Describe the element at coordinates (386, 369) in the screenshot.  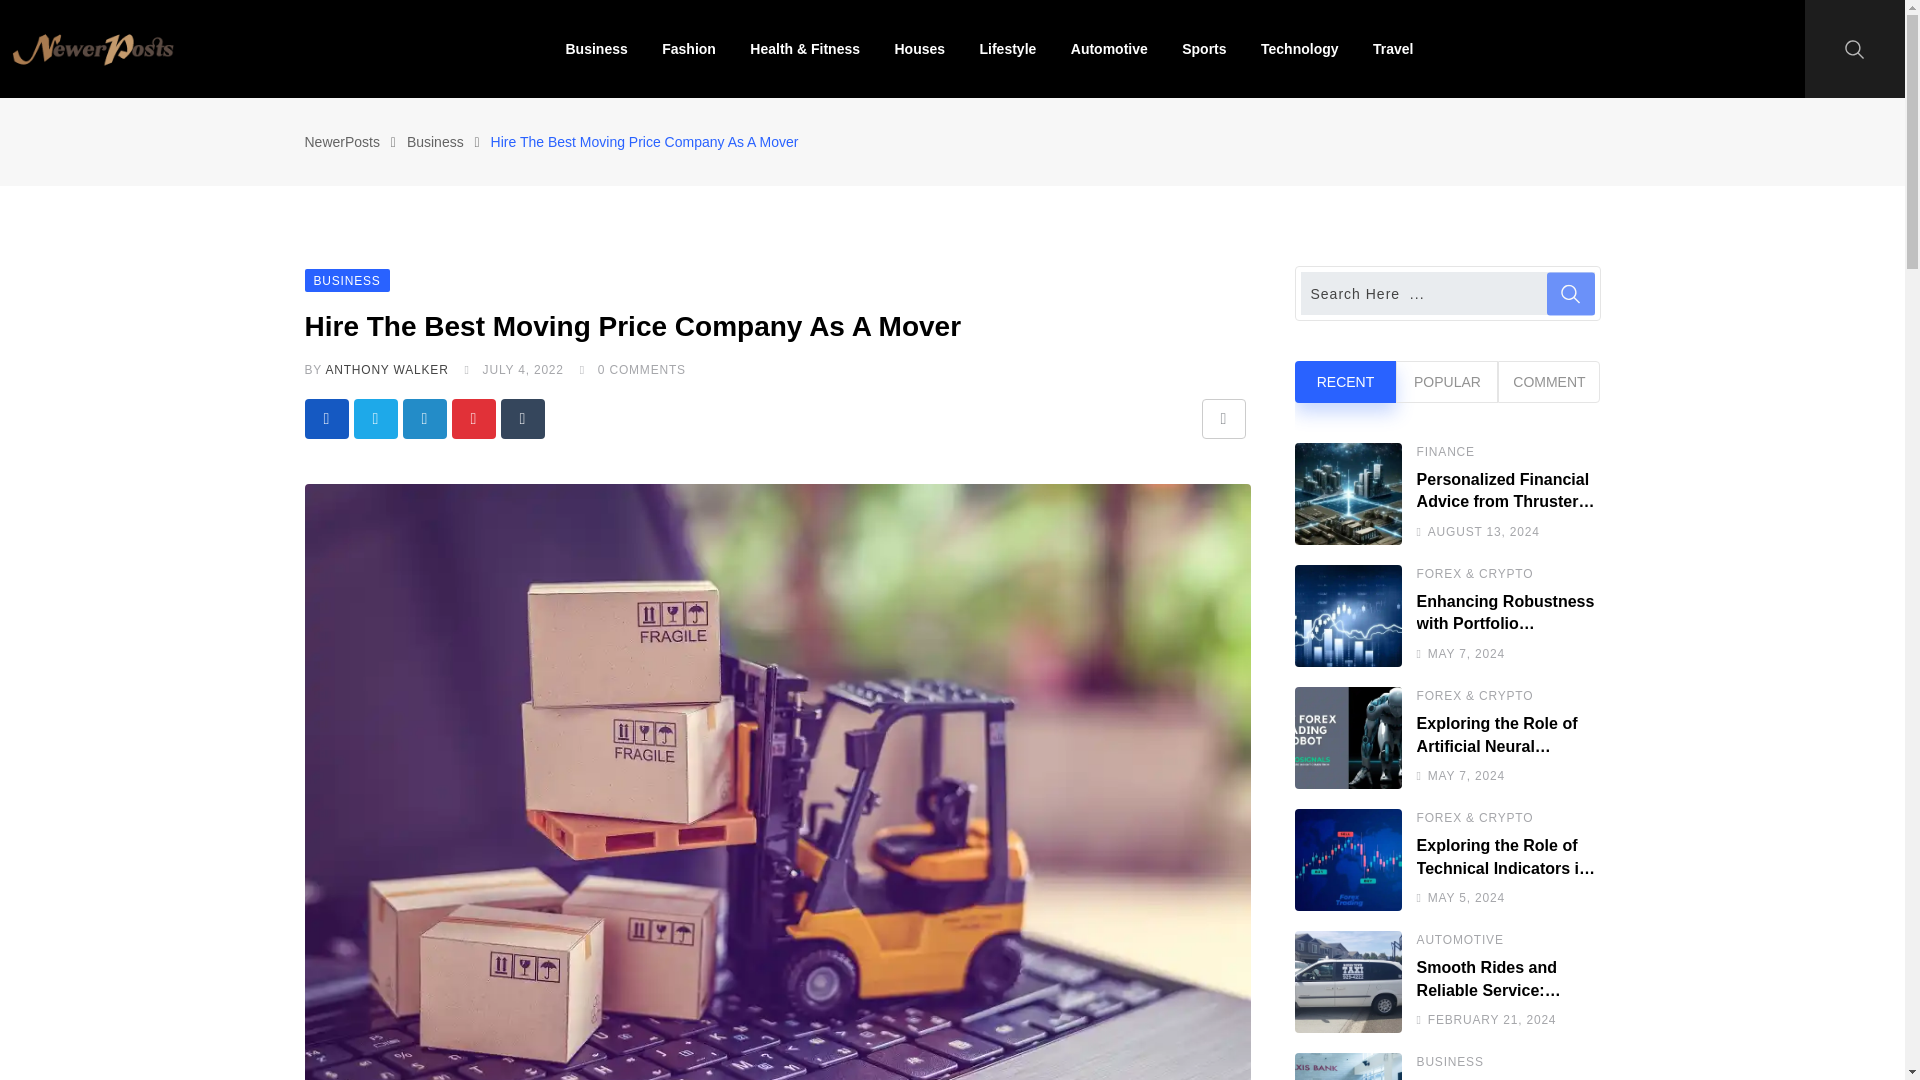
I see `Posts by Anthony Walker` at that location.